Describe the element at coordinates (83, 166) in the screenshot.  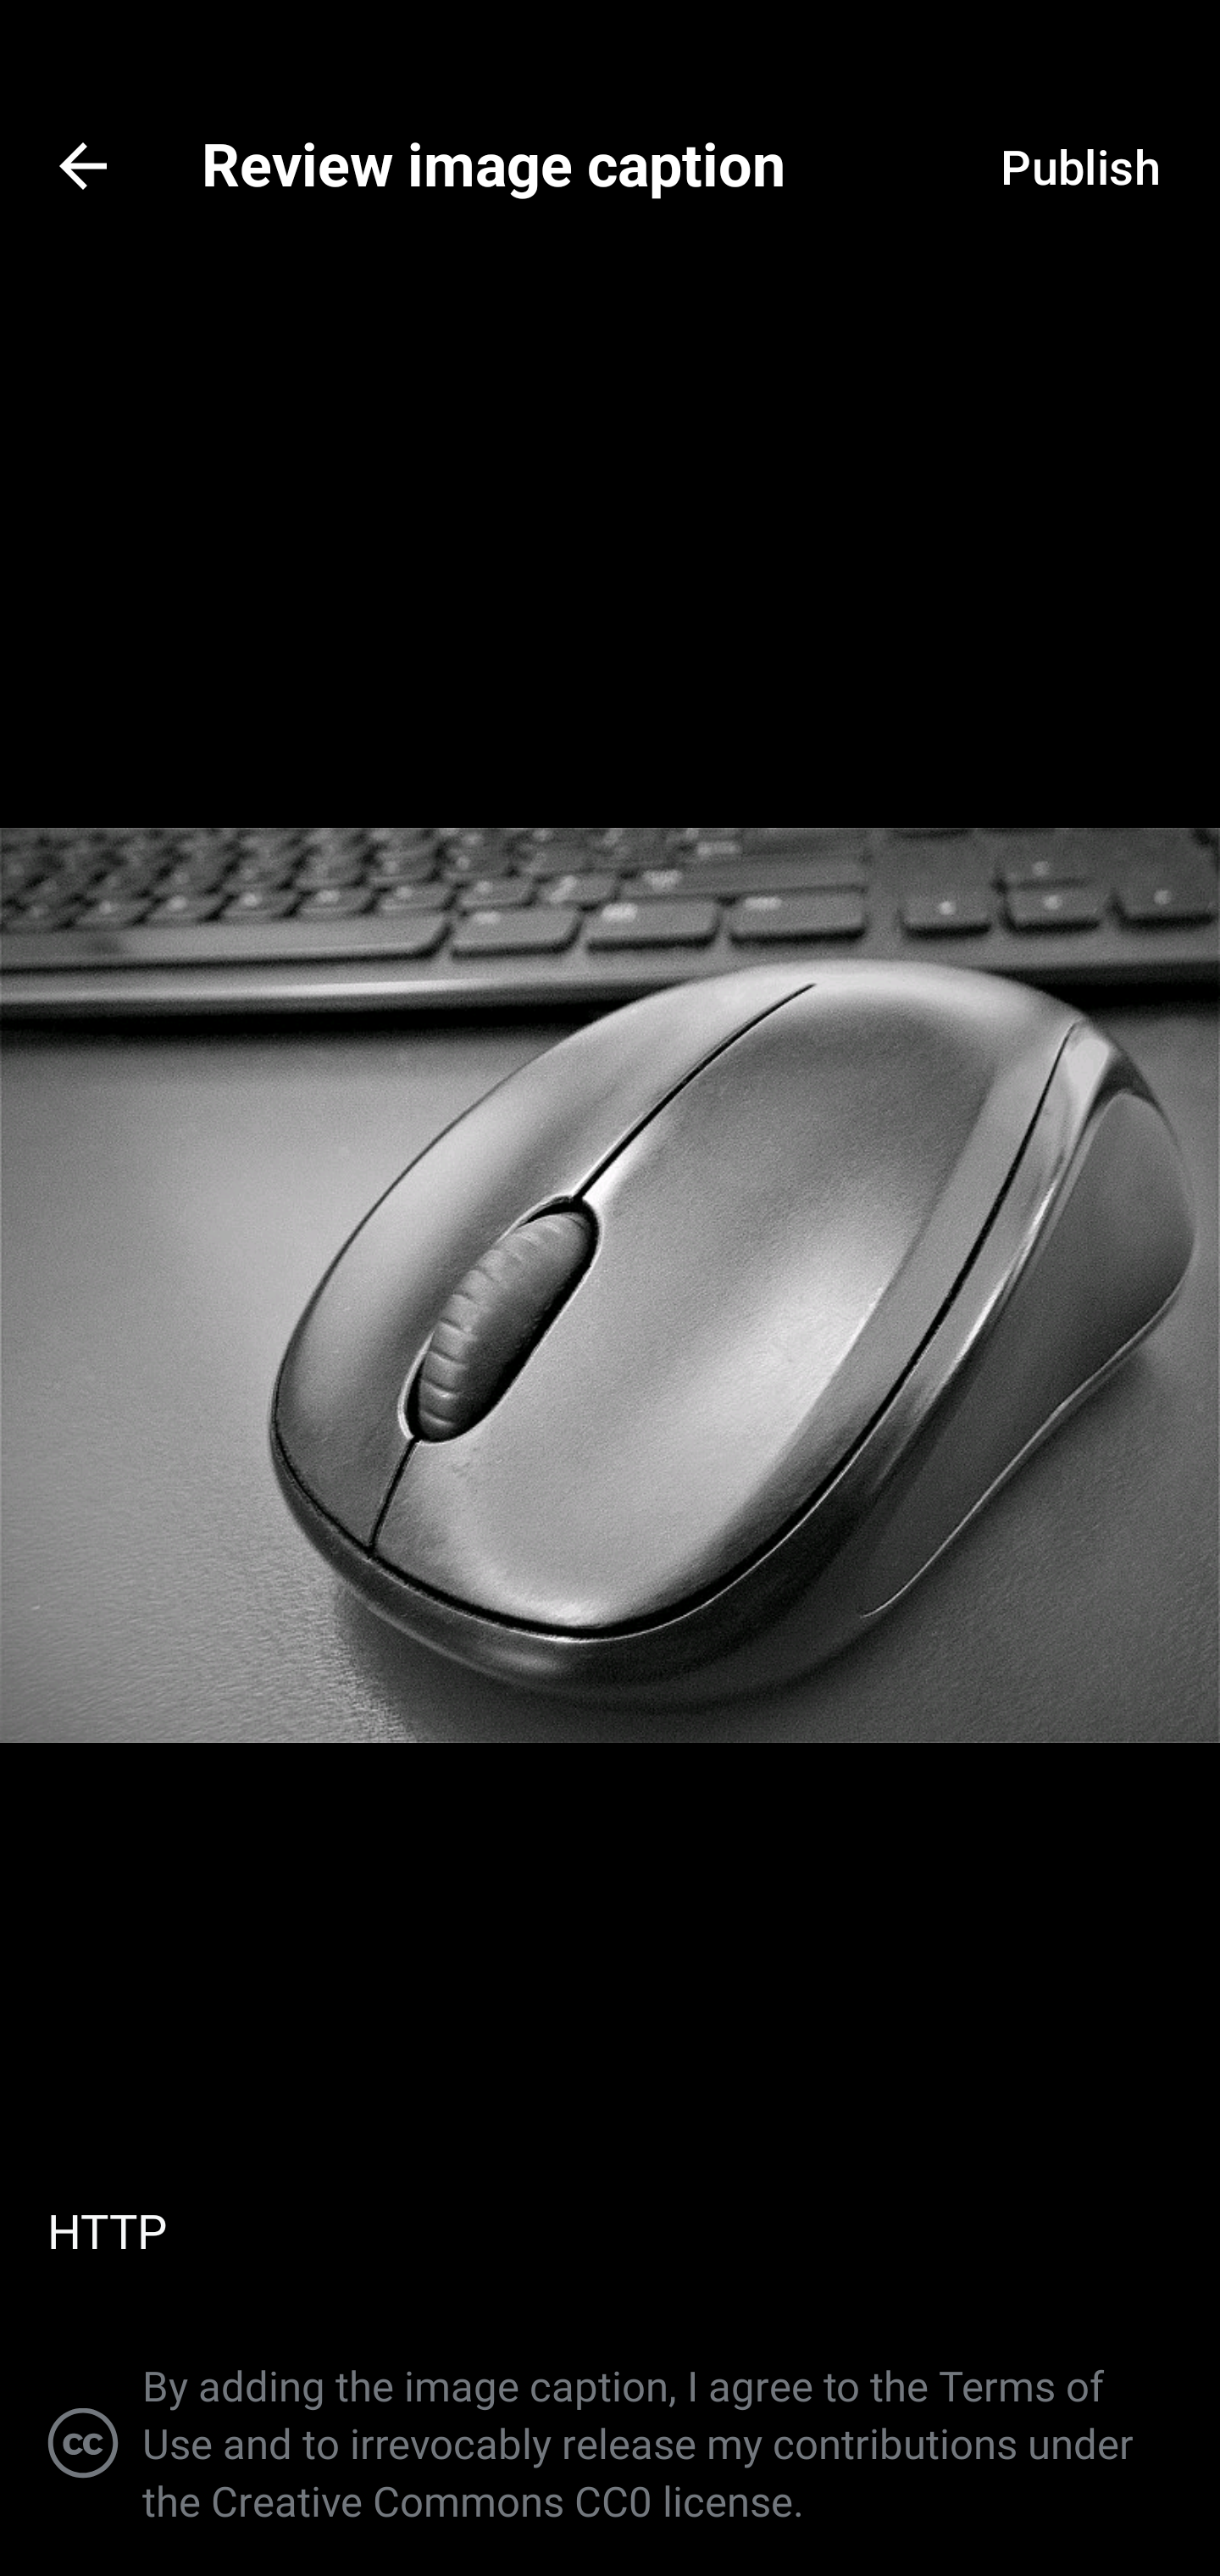
I see `Cancel` at that location.